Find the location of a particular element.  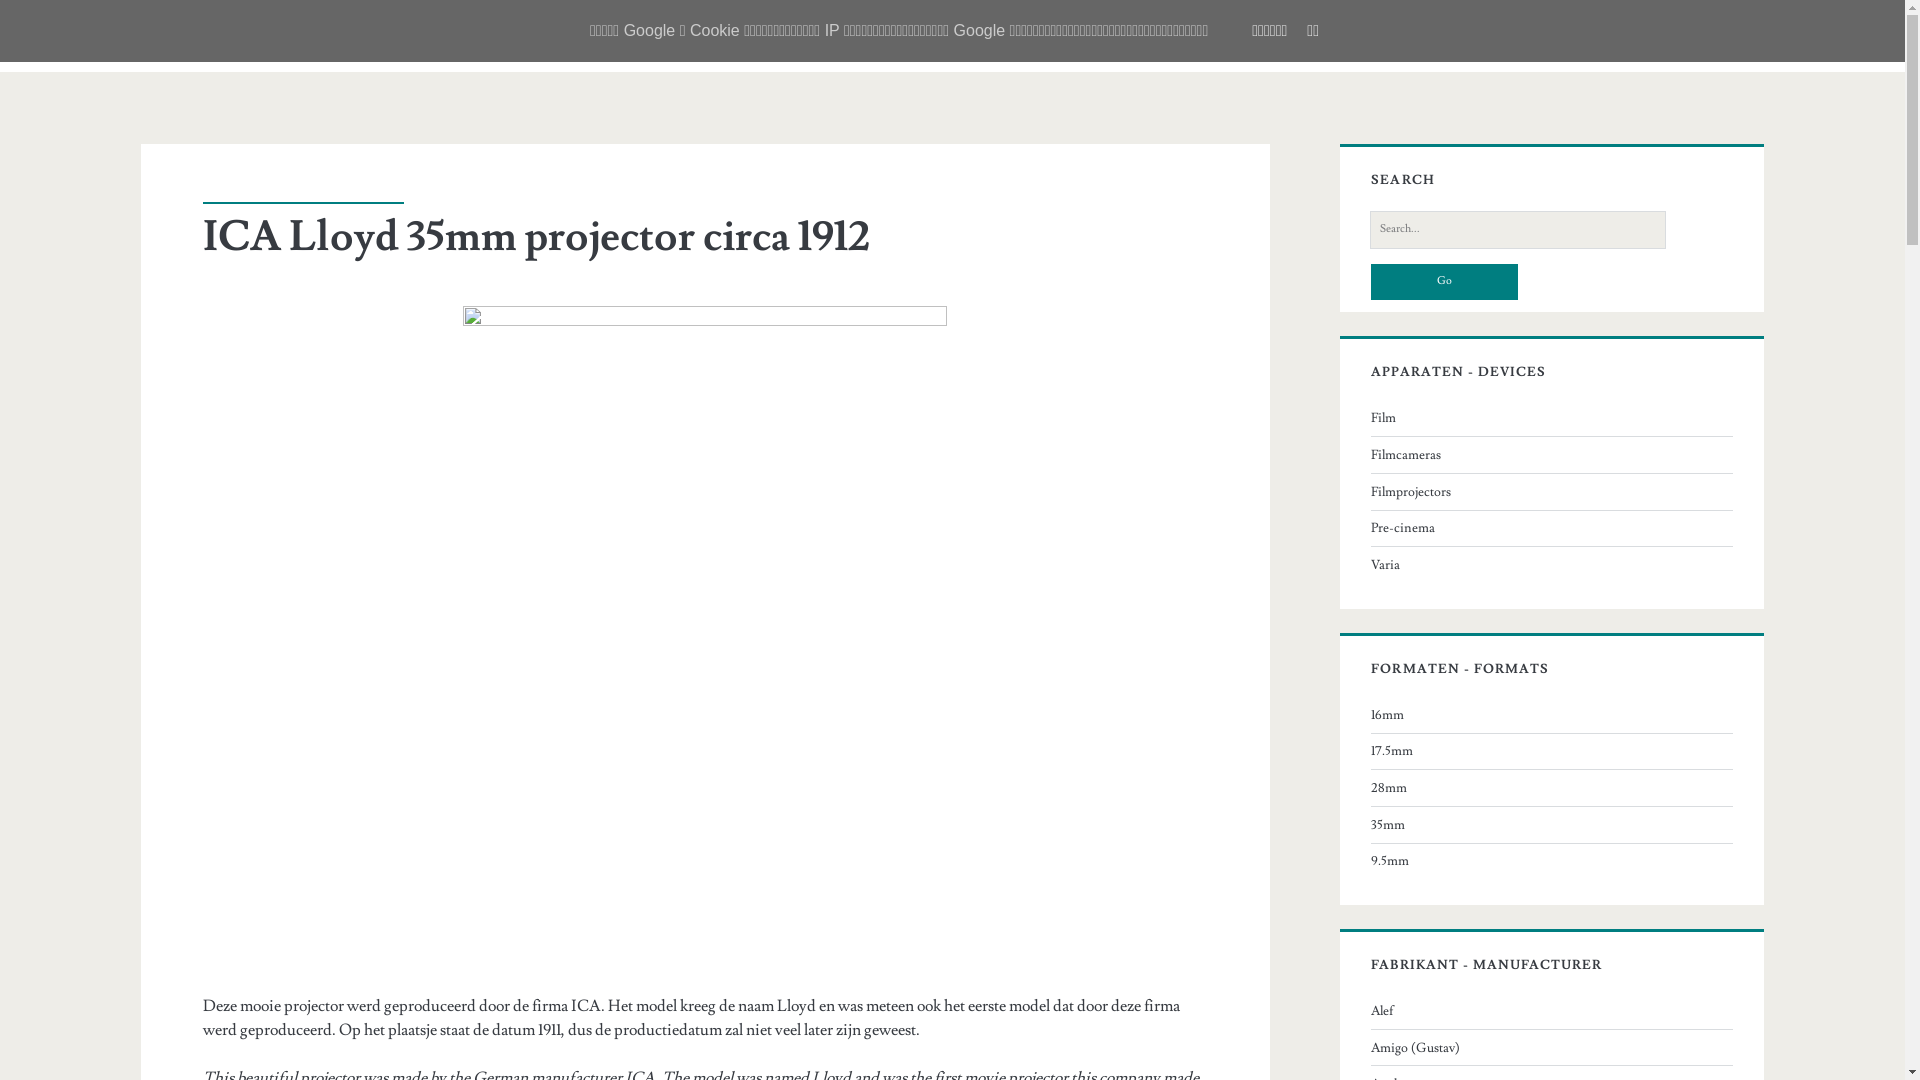

Alef is located at coordinates (1382, 1011).